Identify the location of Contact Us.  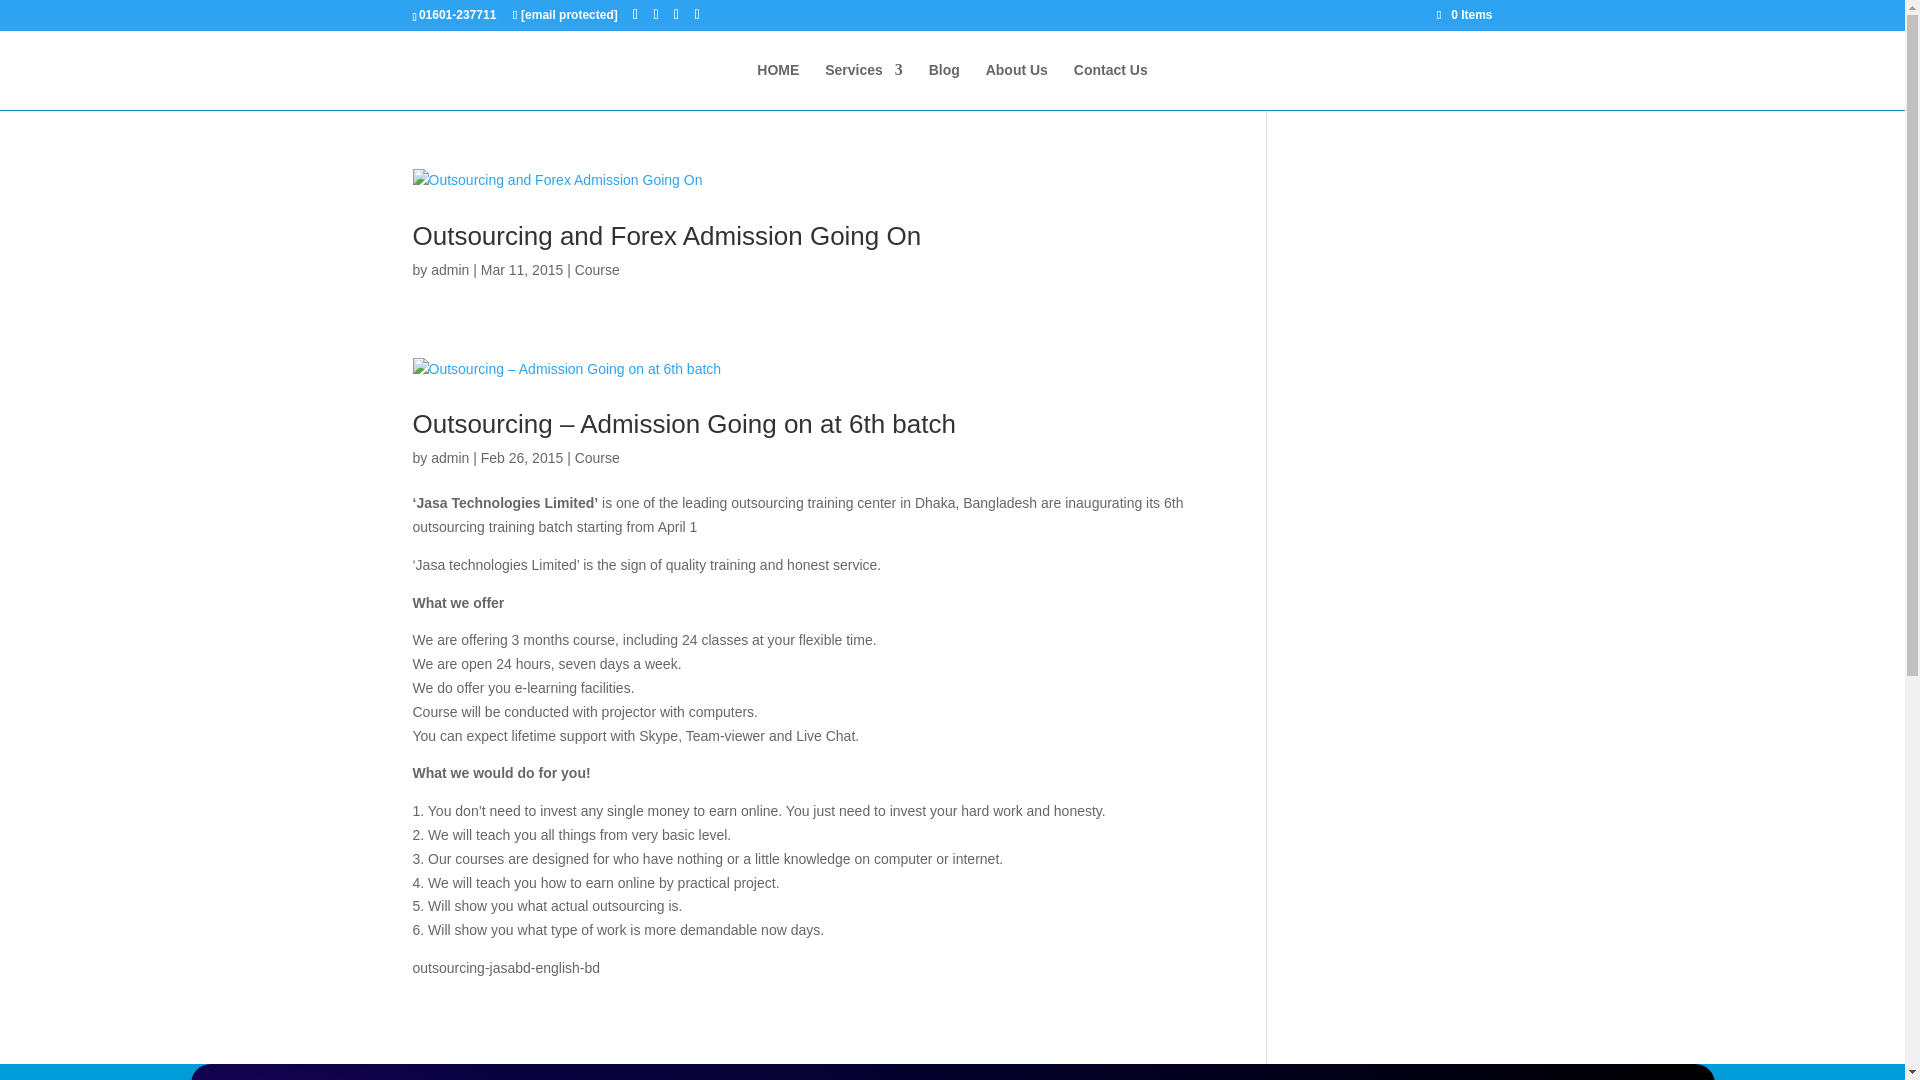
(1110, 86).